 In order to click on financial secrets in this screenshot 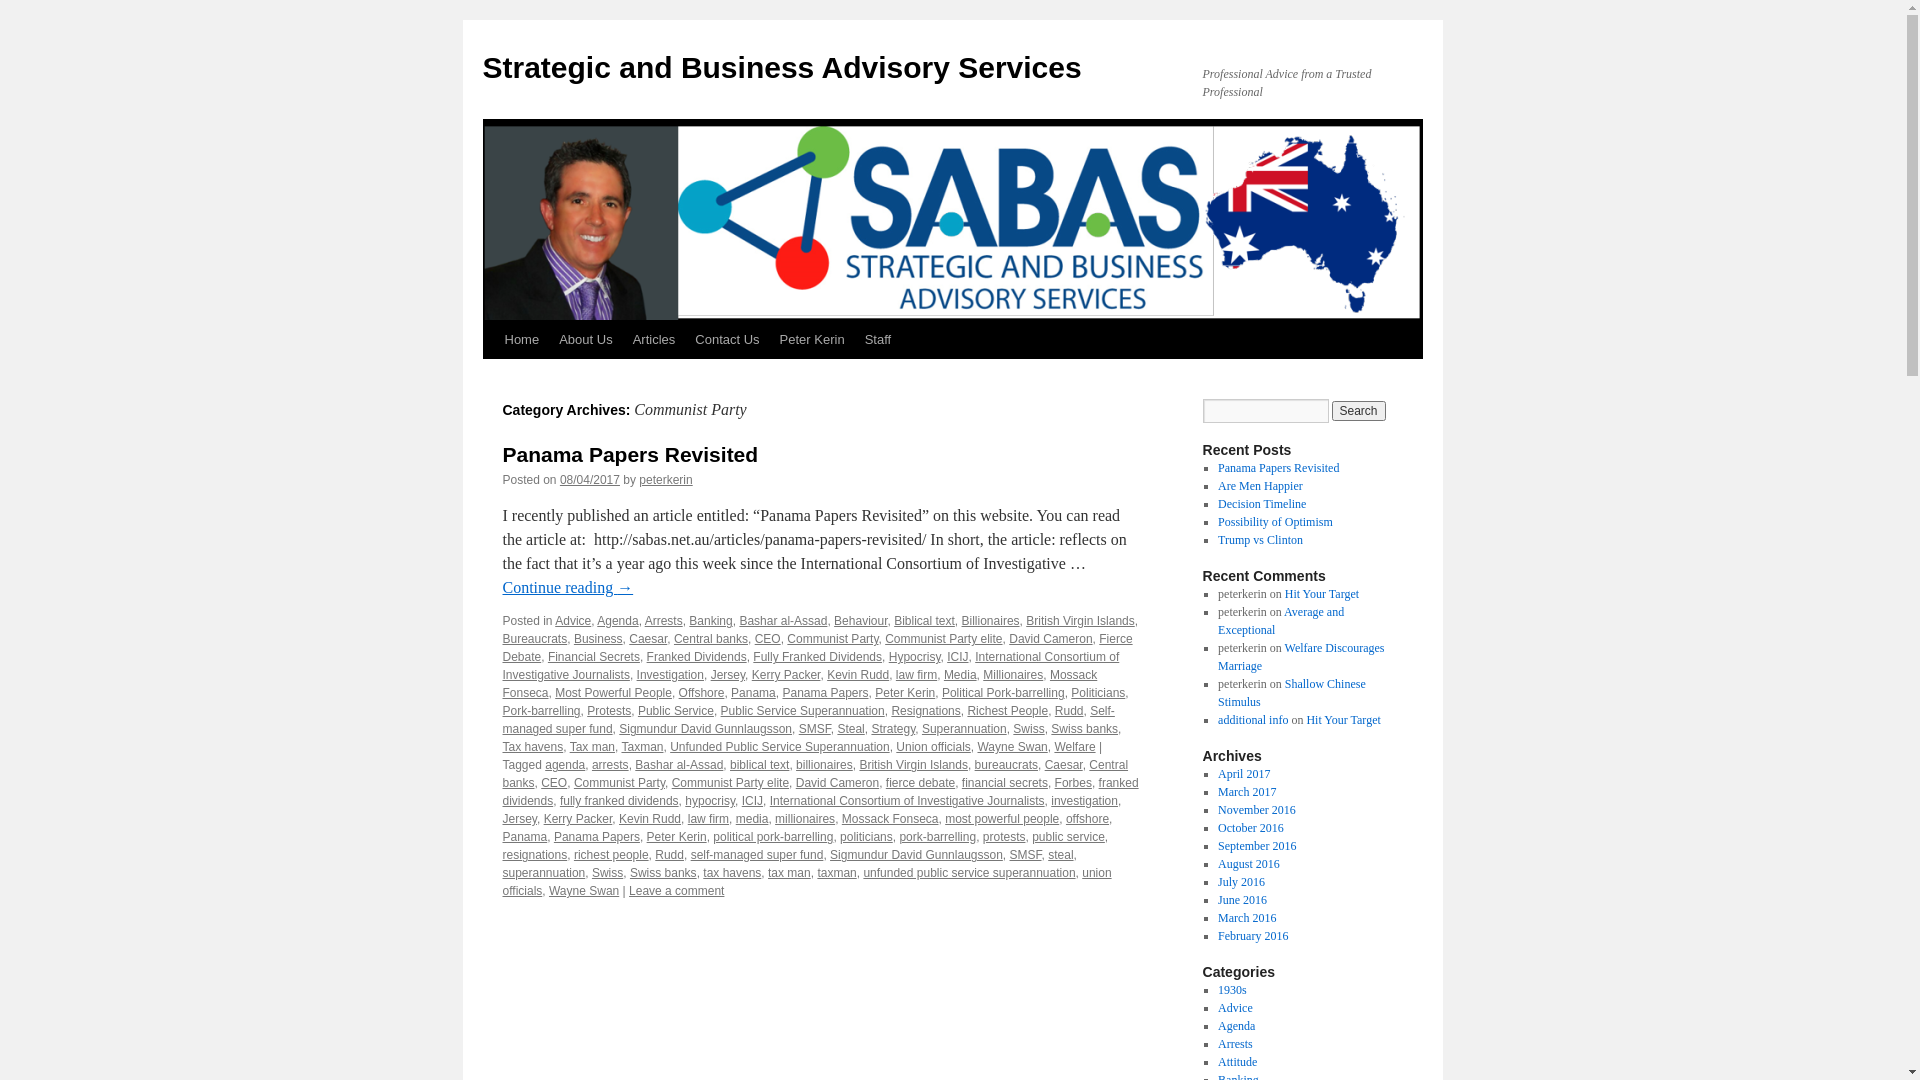, I will do `click(1005, 783)`.